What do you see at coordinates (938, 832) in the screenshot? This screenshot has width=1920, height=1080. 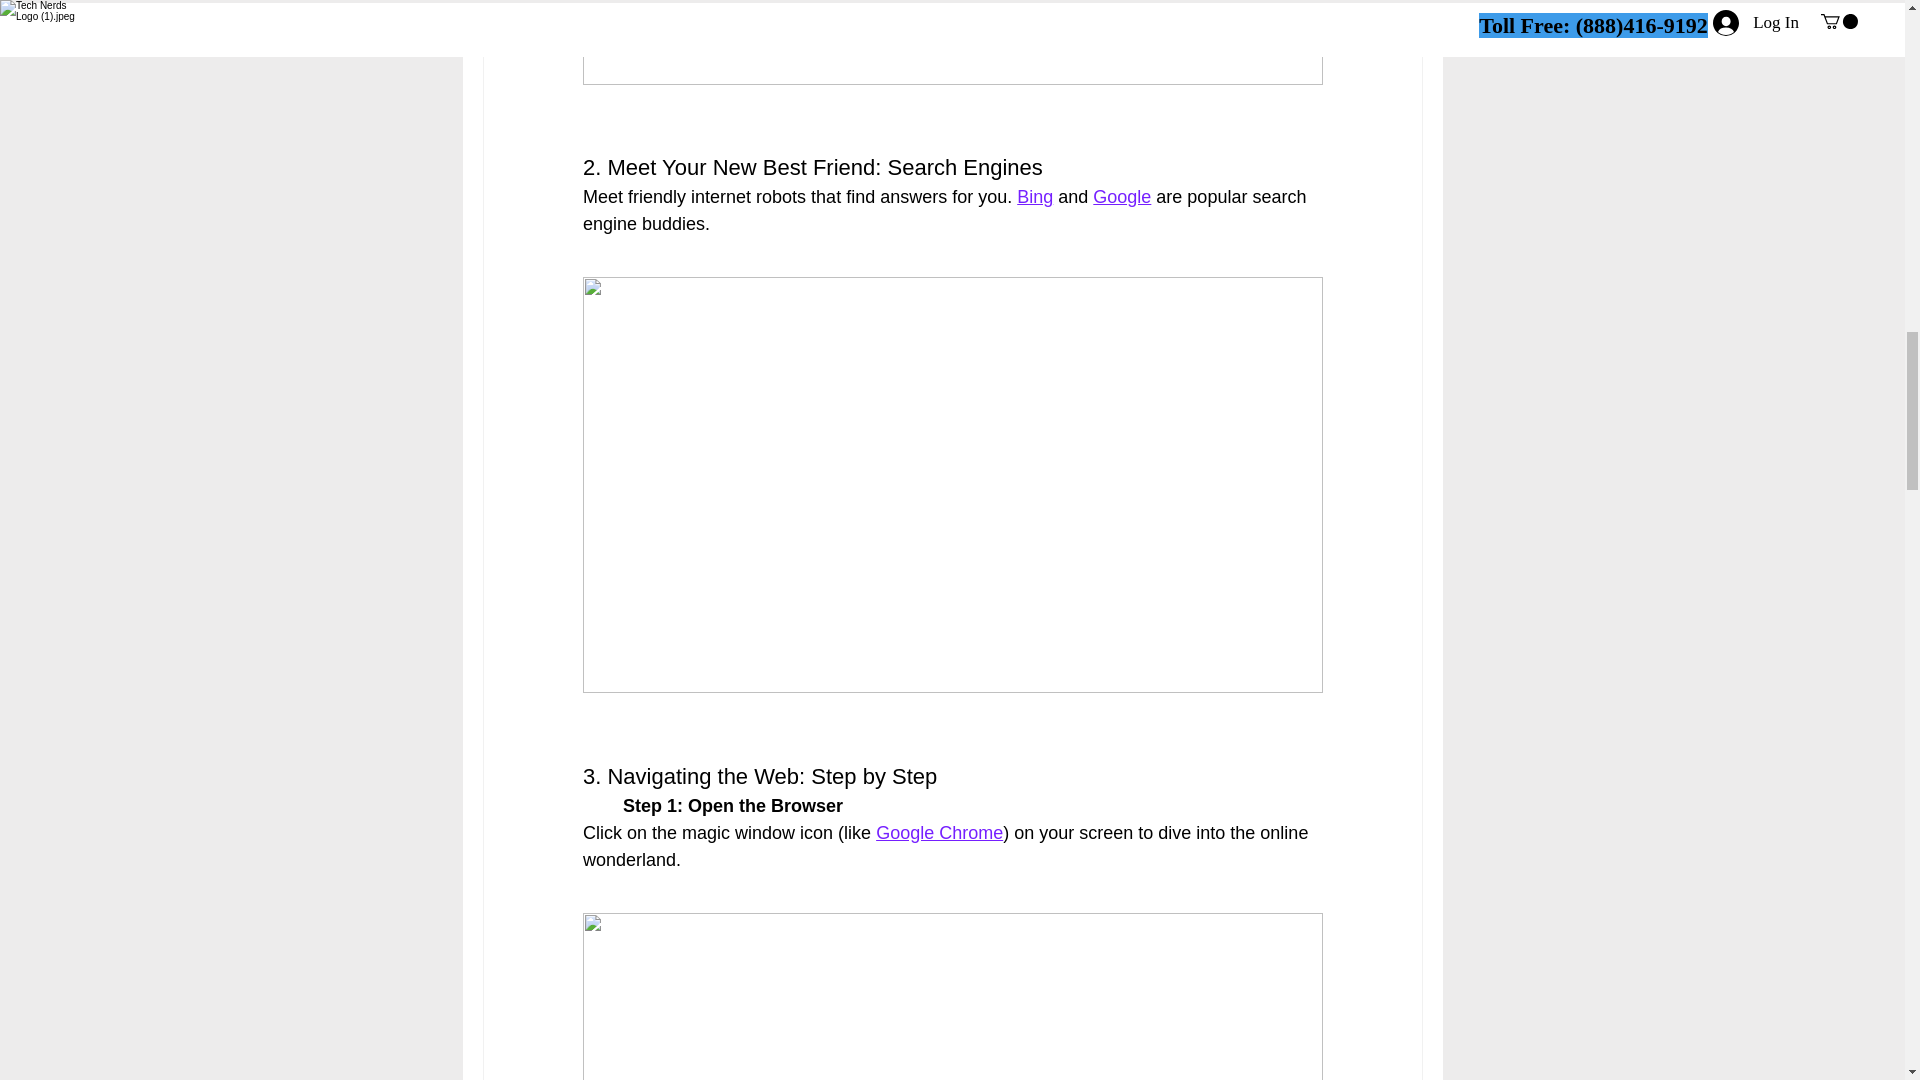 I see `Google Chrome` at bounding box center [938, 832].